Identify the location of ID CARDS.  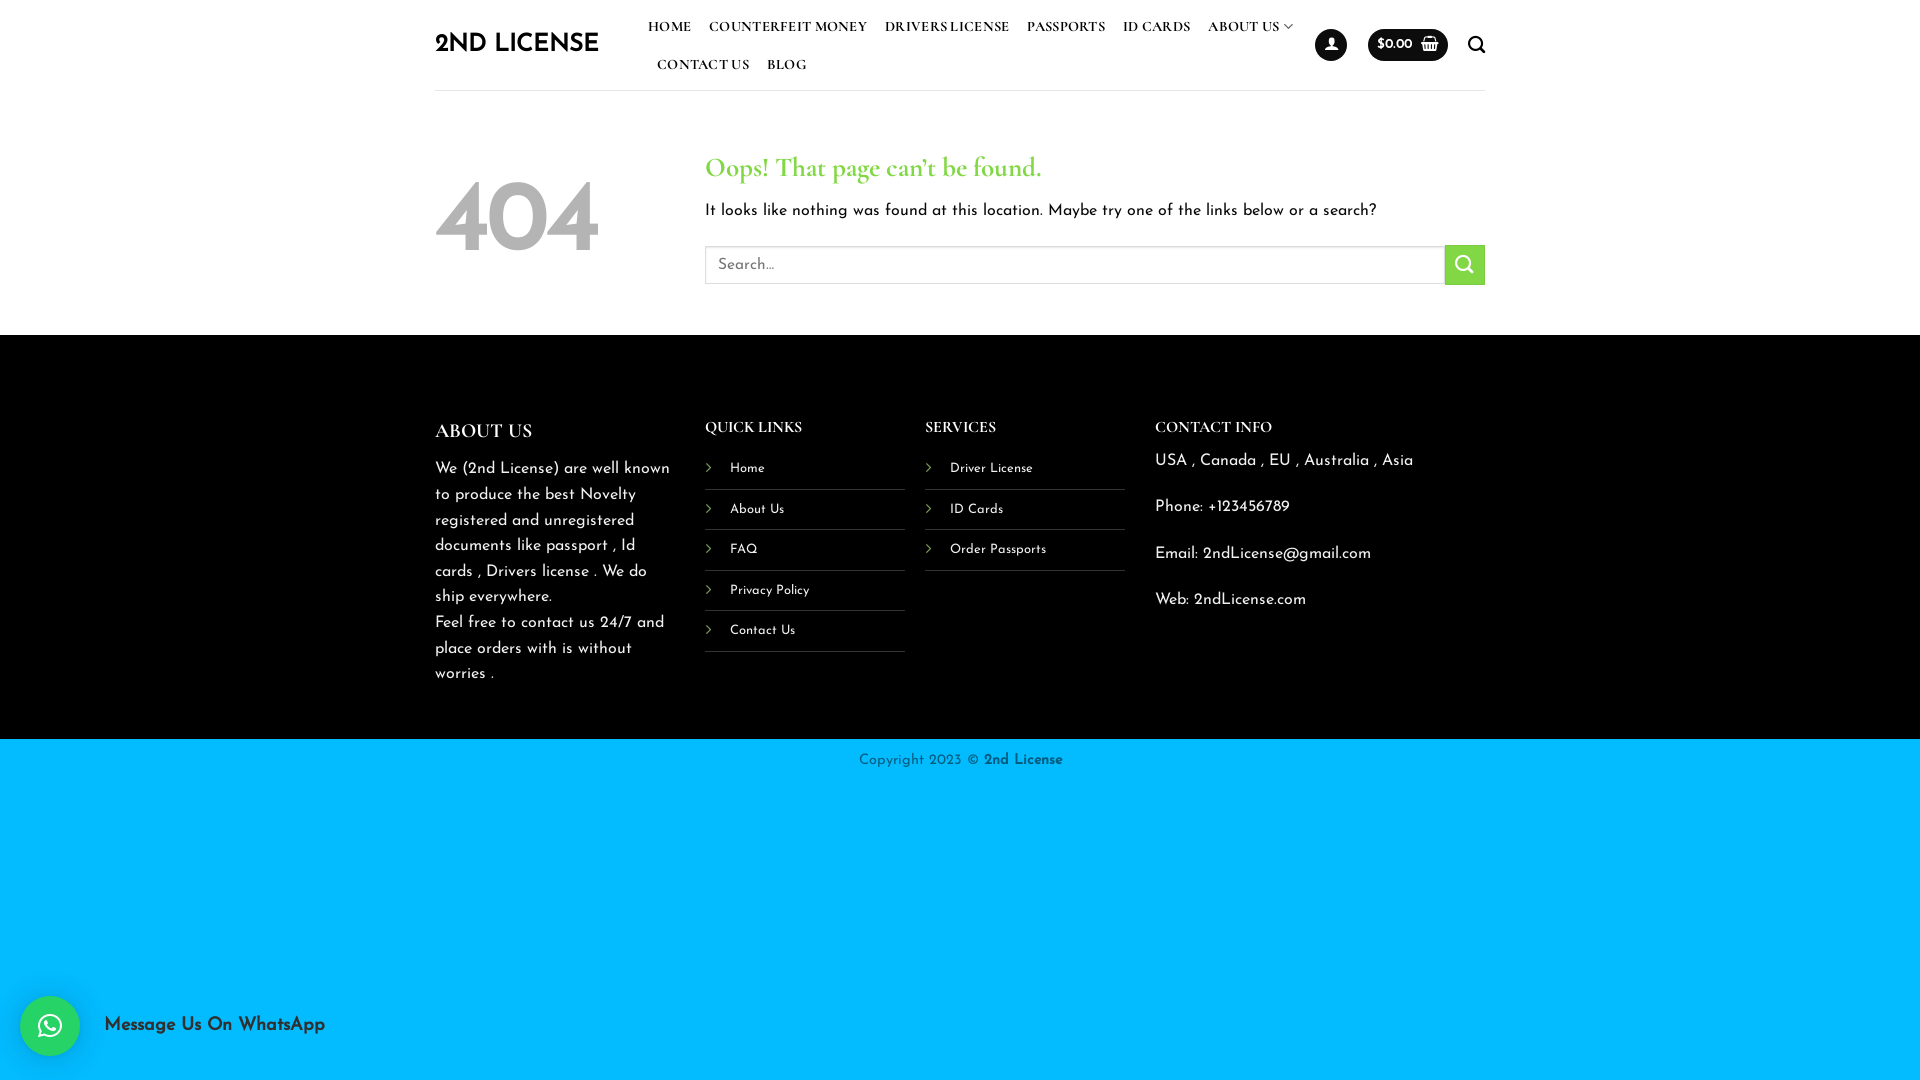
(1156, 27).